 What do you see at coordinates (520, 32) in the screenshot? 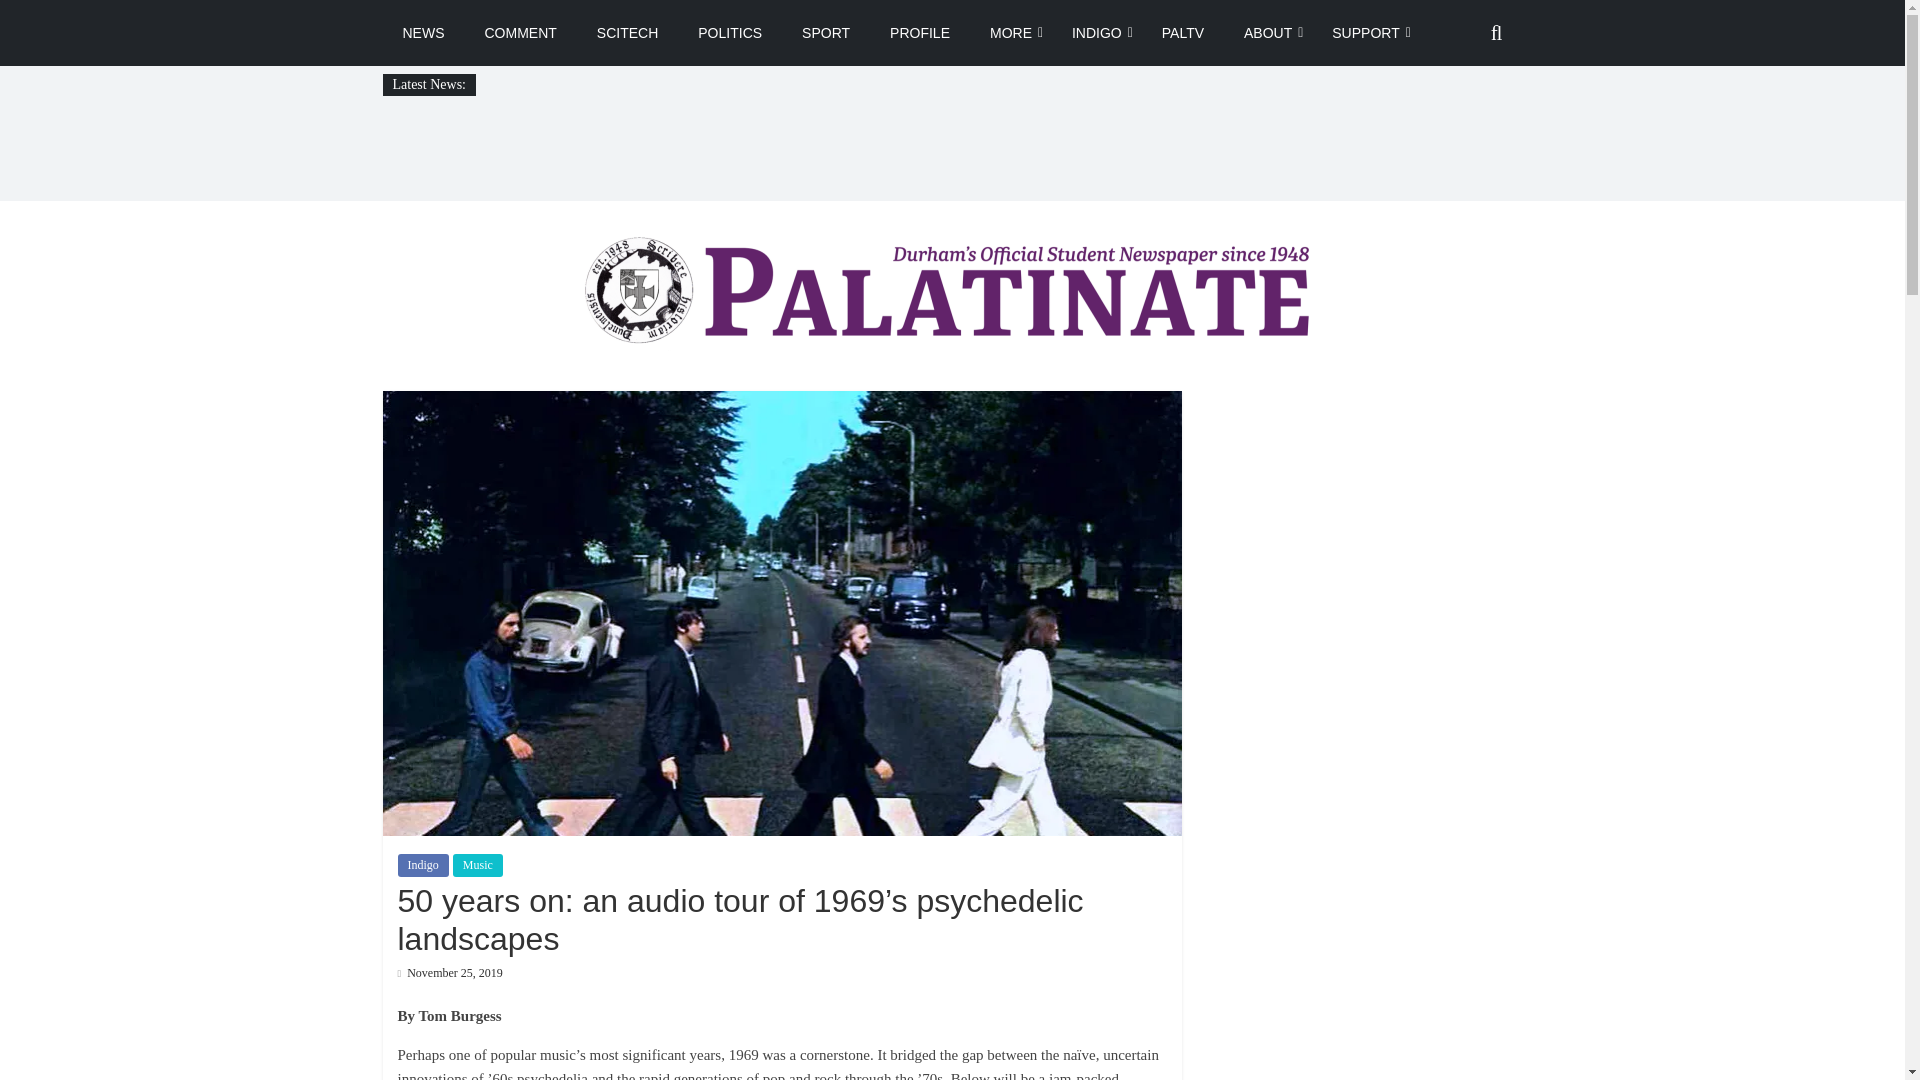
I see `COMMENT` at bounding box center [520, 32].